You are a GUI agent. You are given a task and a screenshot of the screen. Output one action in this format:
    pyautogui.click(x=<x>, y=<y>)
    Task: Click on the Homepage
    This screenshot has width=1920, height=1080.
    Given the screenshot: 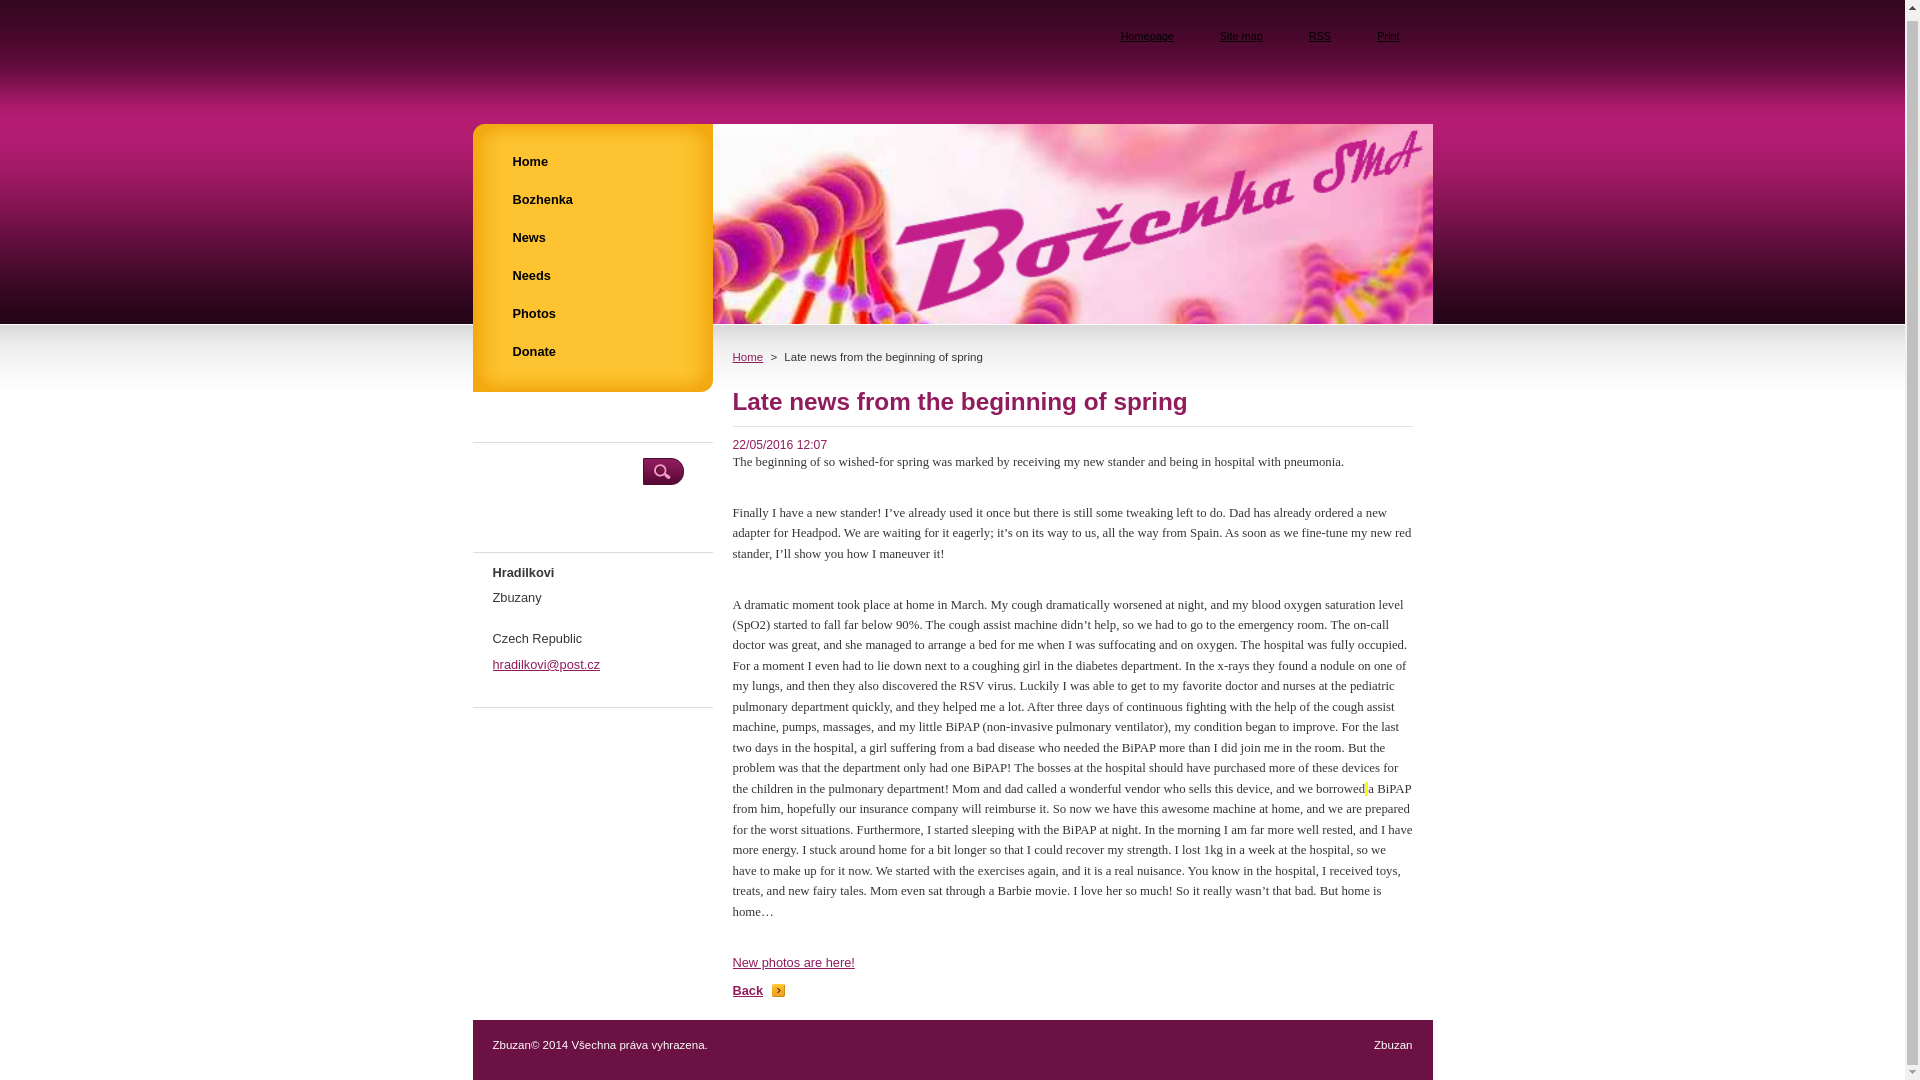 What is the action you would take?
    pyautogui.click(x=1139, y=36)
    